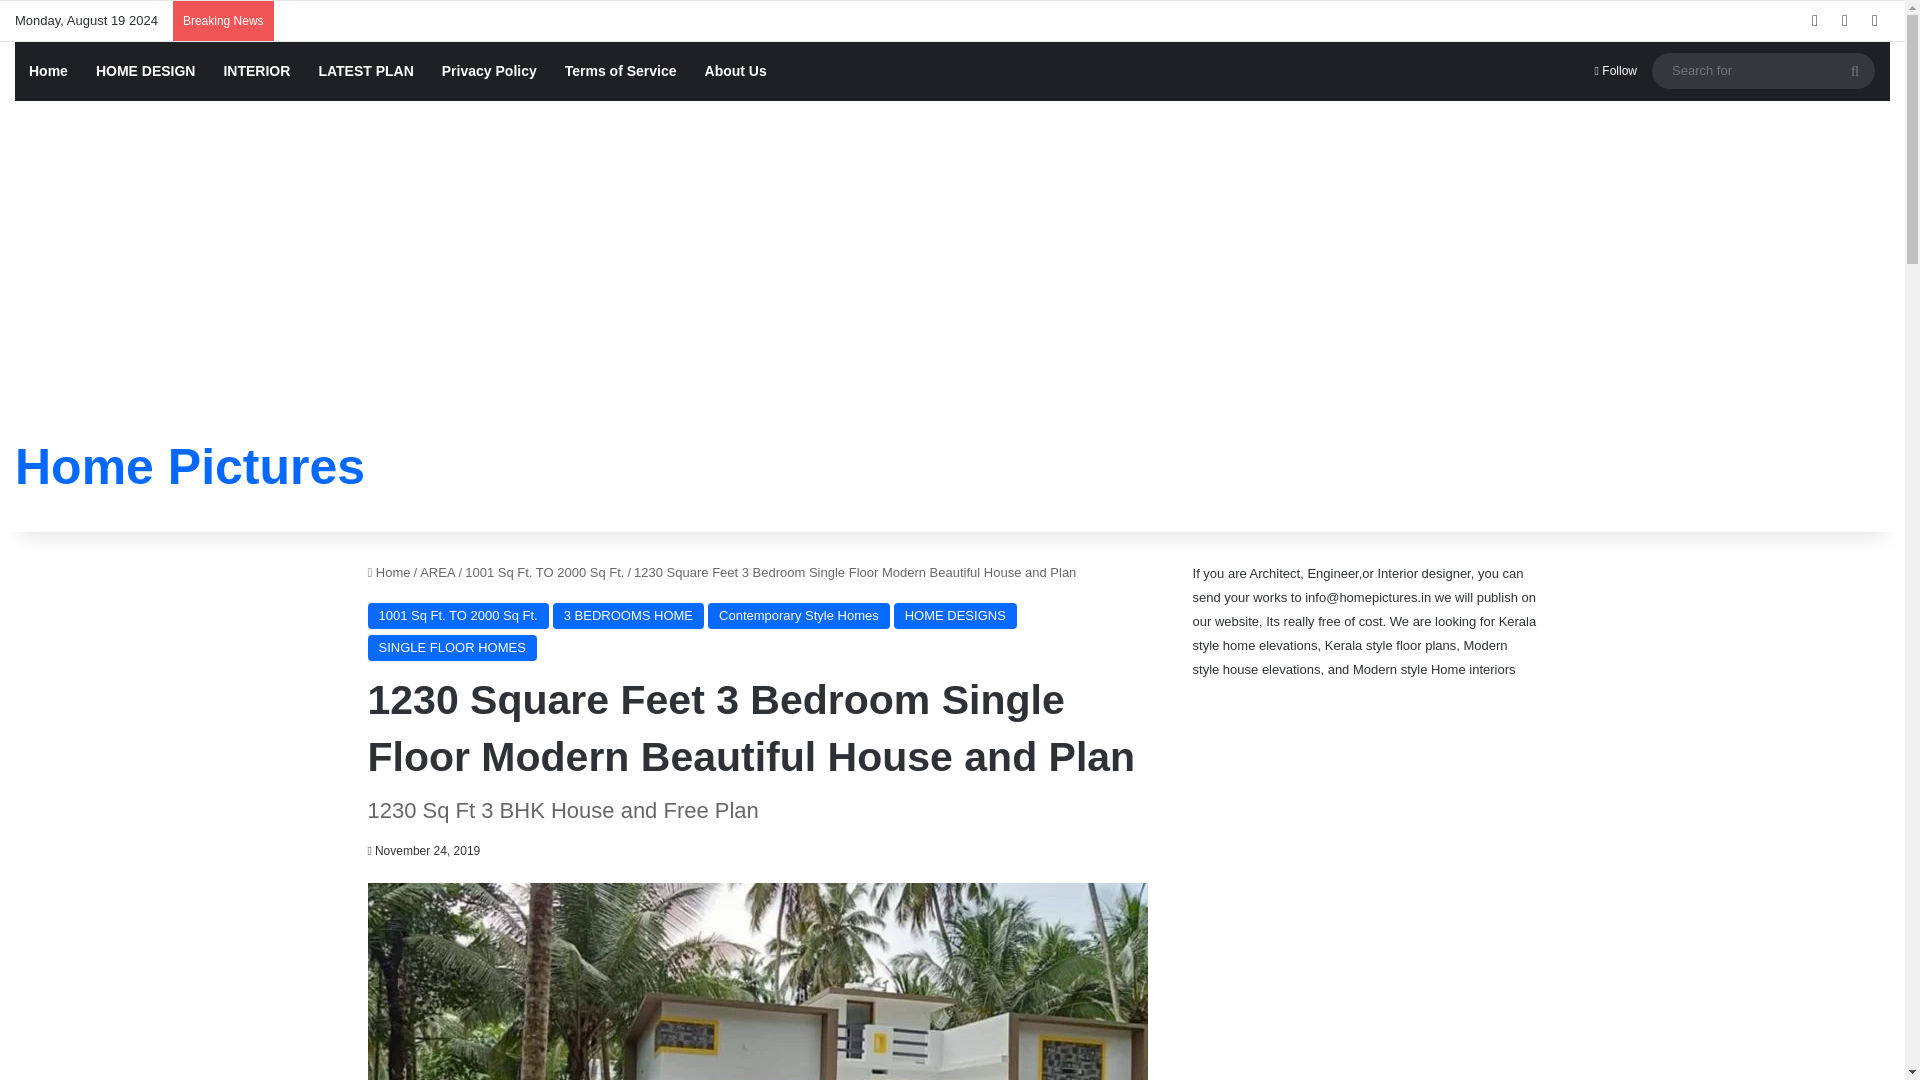 Image resolution: width=1920 pixels, height=1080 pixels. What do you see at coordinates (628, 615) in the screenshot?
I see `3 BEDROOMS HOME` at bounding box center [628, 615].